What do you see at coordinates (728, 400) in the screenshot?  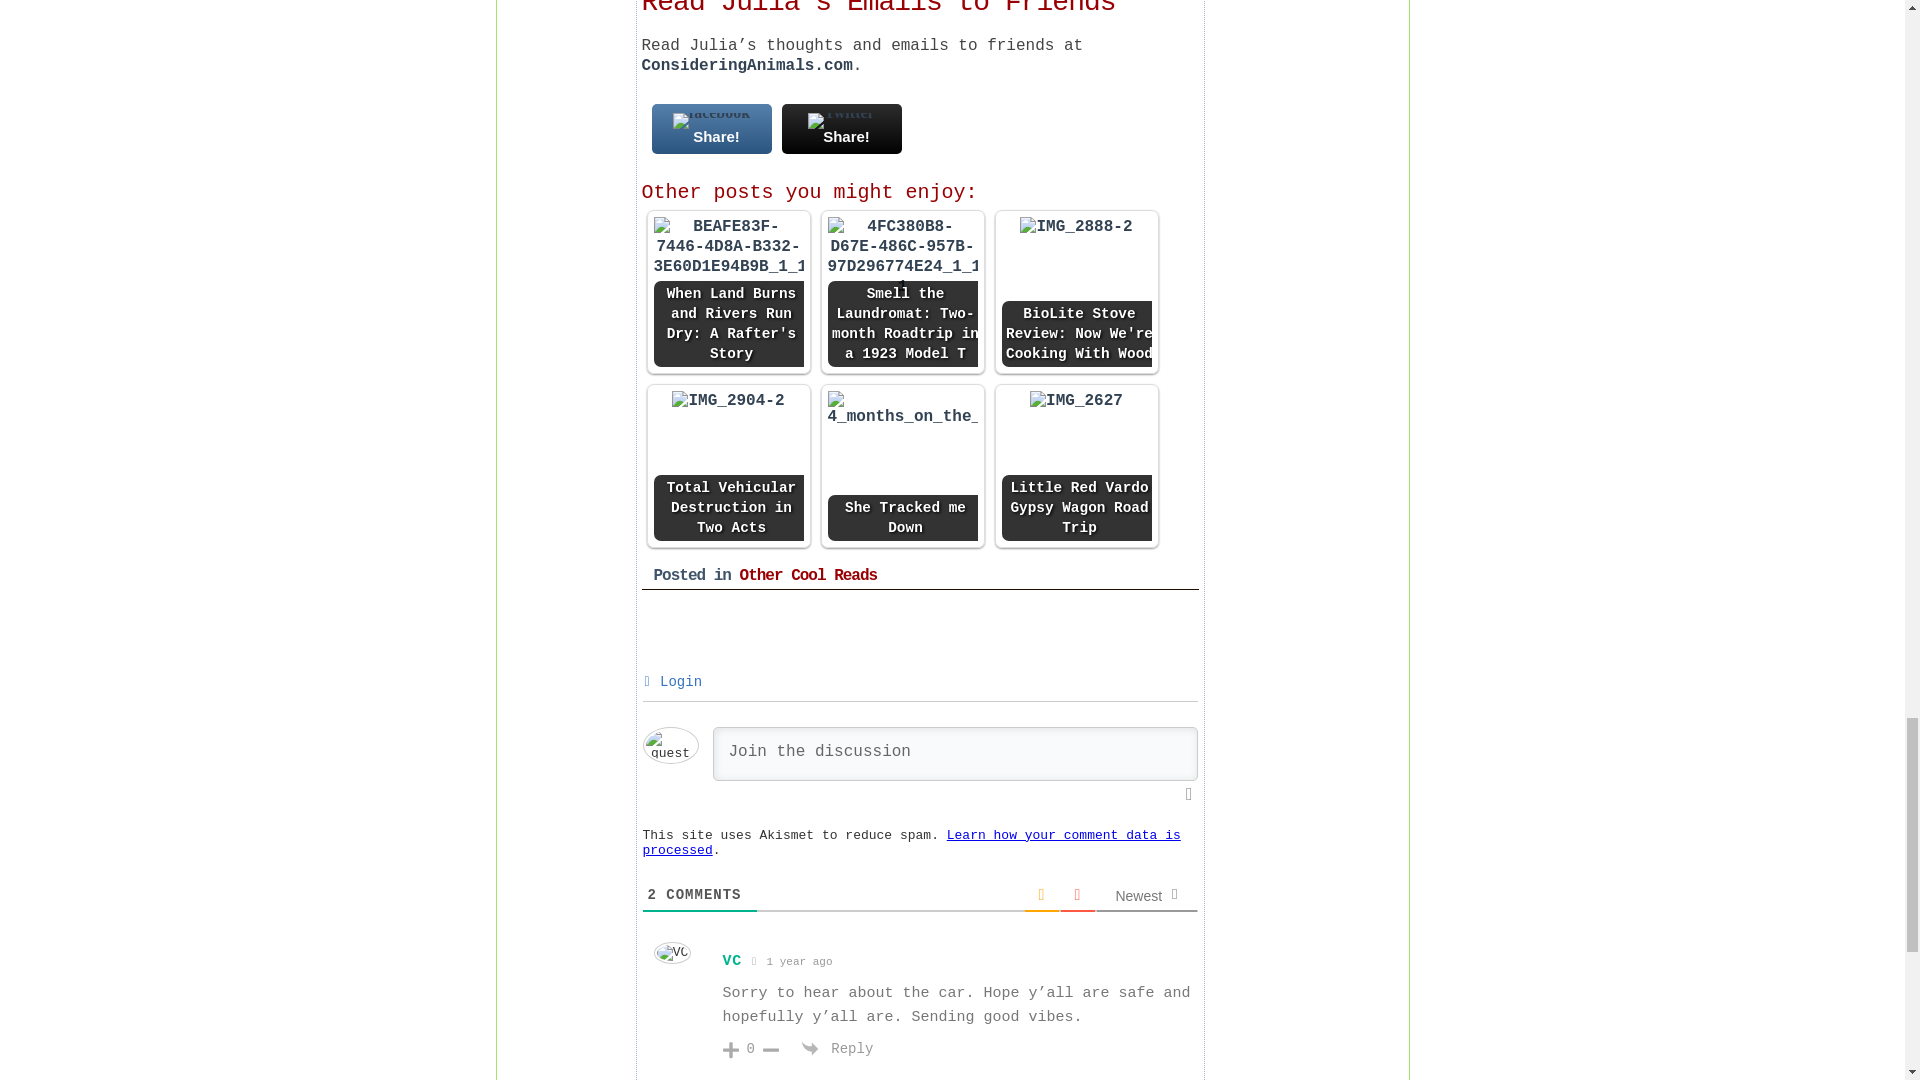 I see `Total Vehicular Destruction in Two Acts` at bounding box center [728, 400].